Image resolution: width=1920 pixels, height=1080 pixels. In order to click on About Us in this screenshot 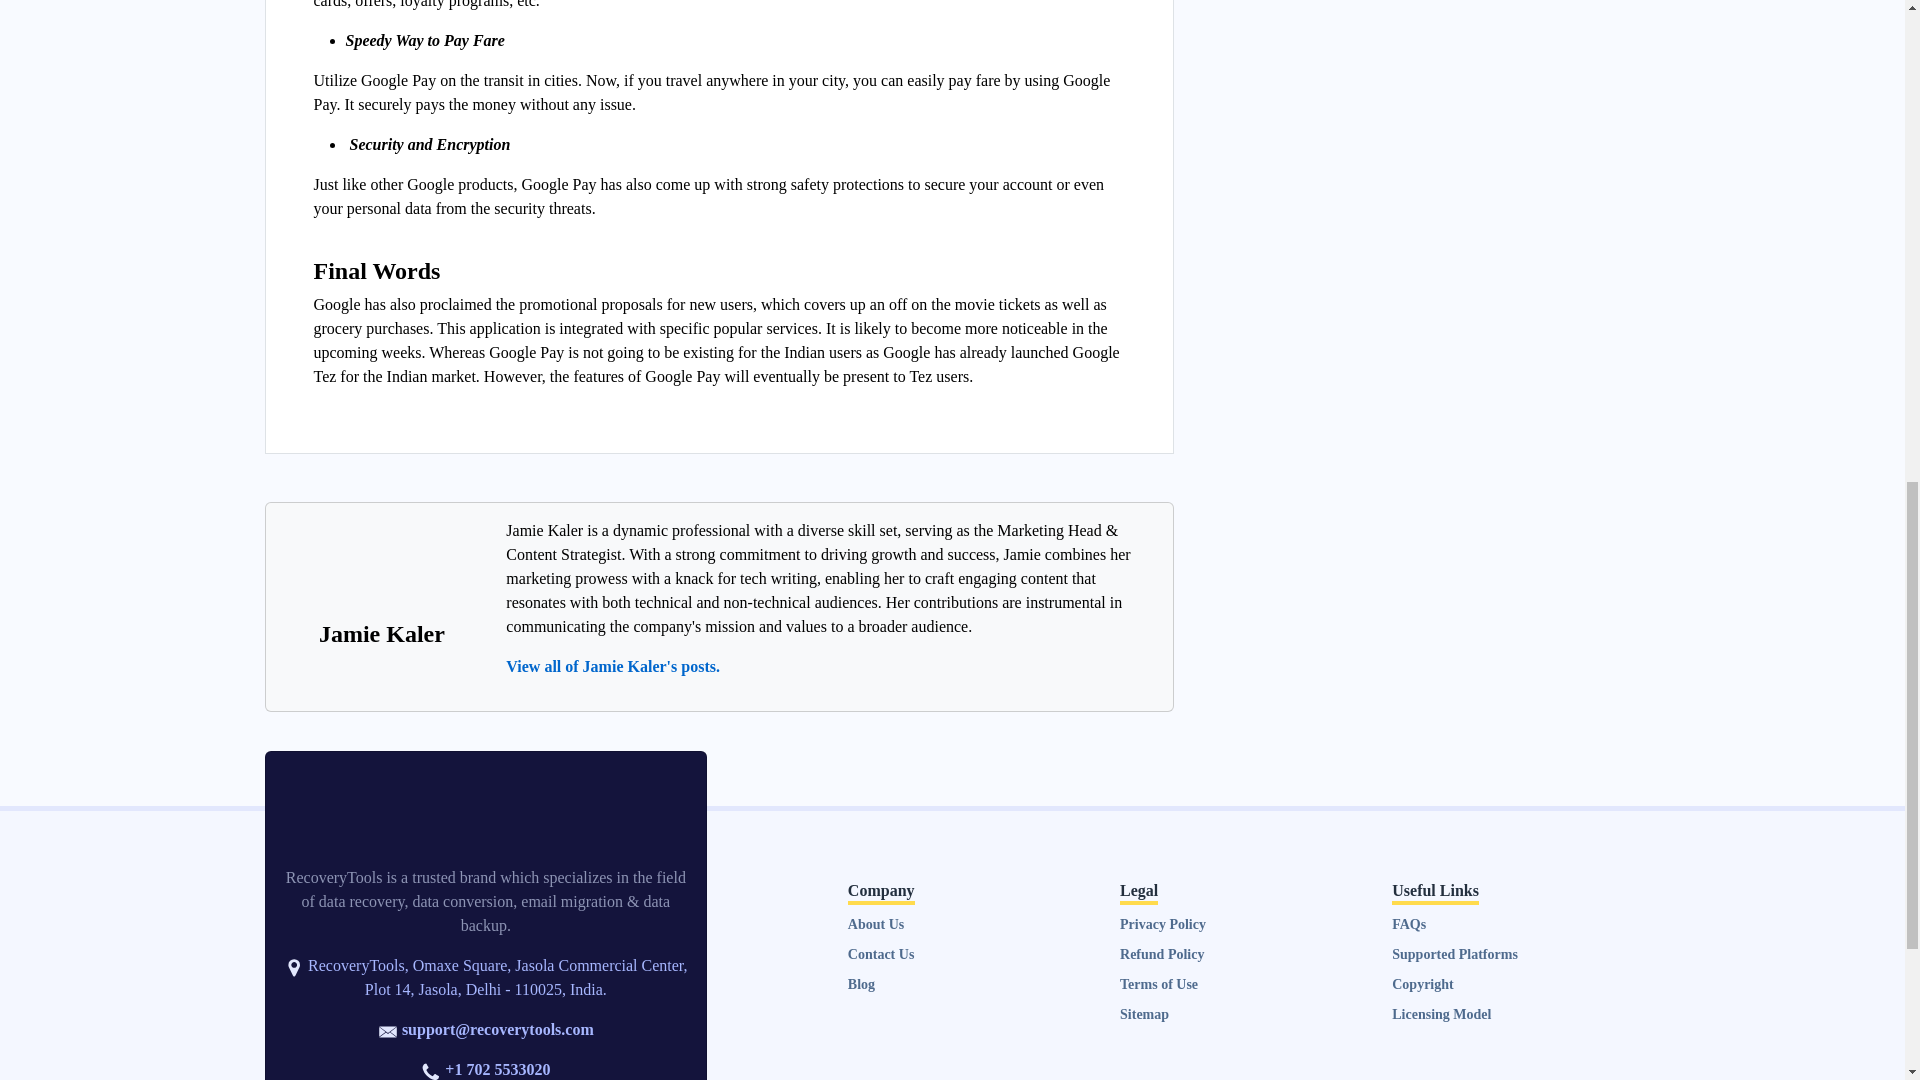, I will do `click(876, 924)`.